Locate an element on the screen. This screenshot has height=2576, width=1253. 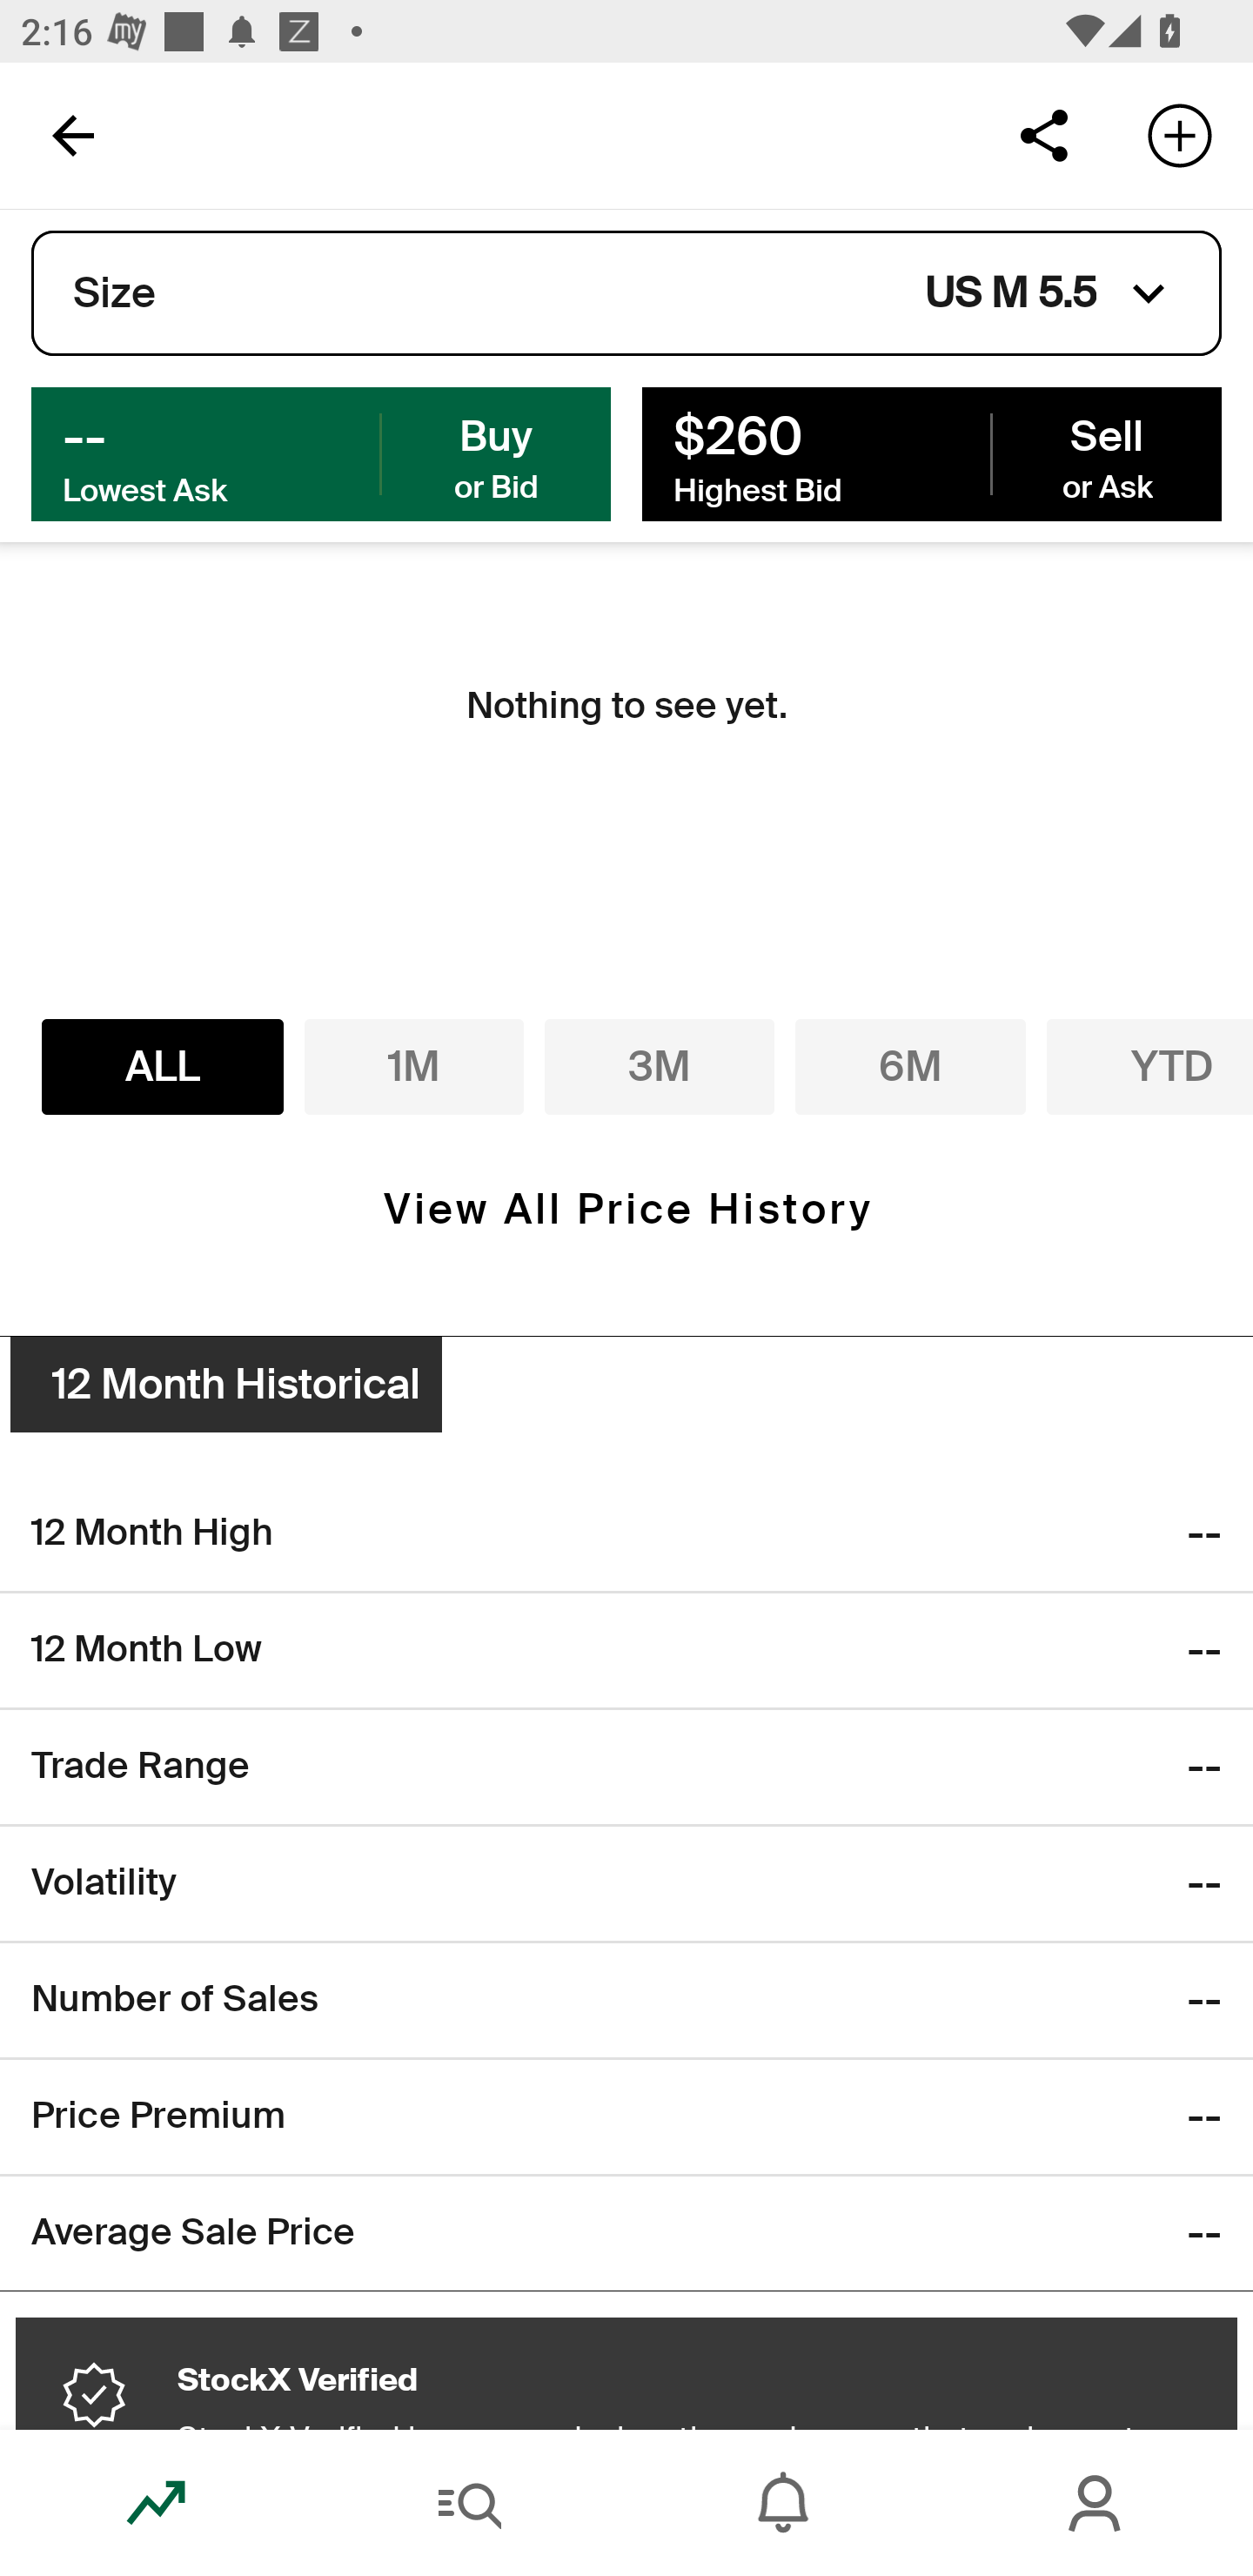
Search is located at coordinates (470, 2503).